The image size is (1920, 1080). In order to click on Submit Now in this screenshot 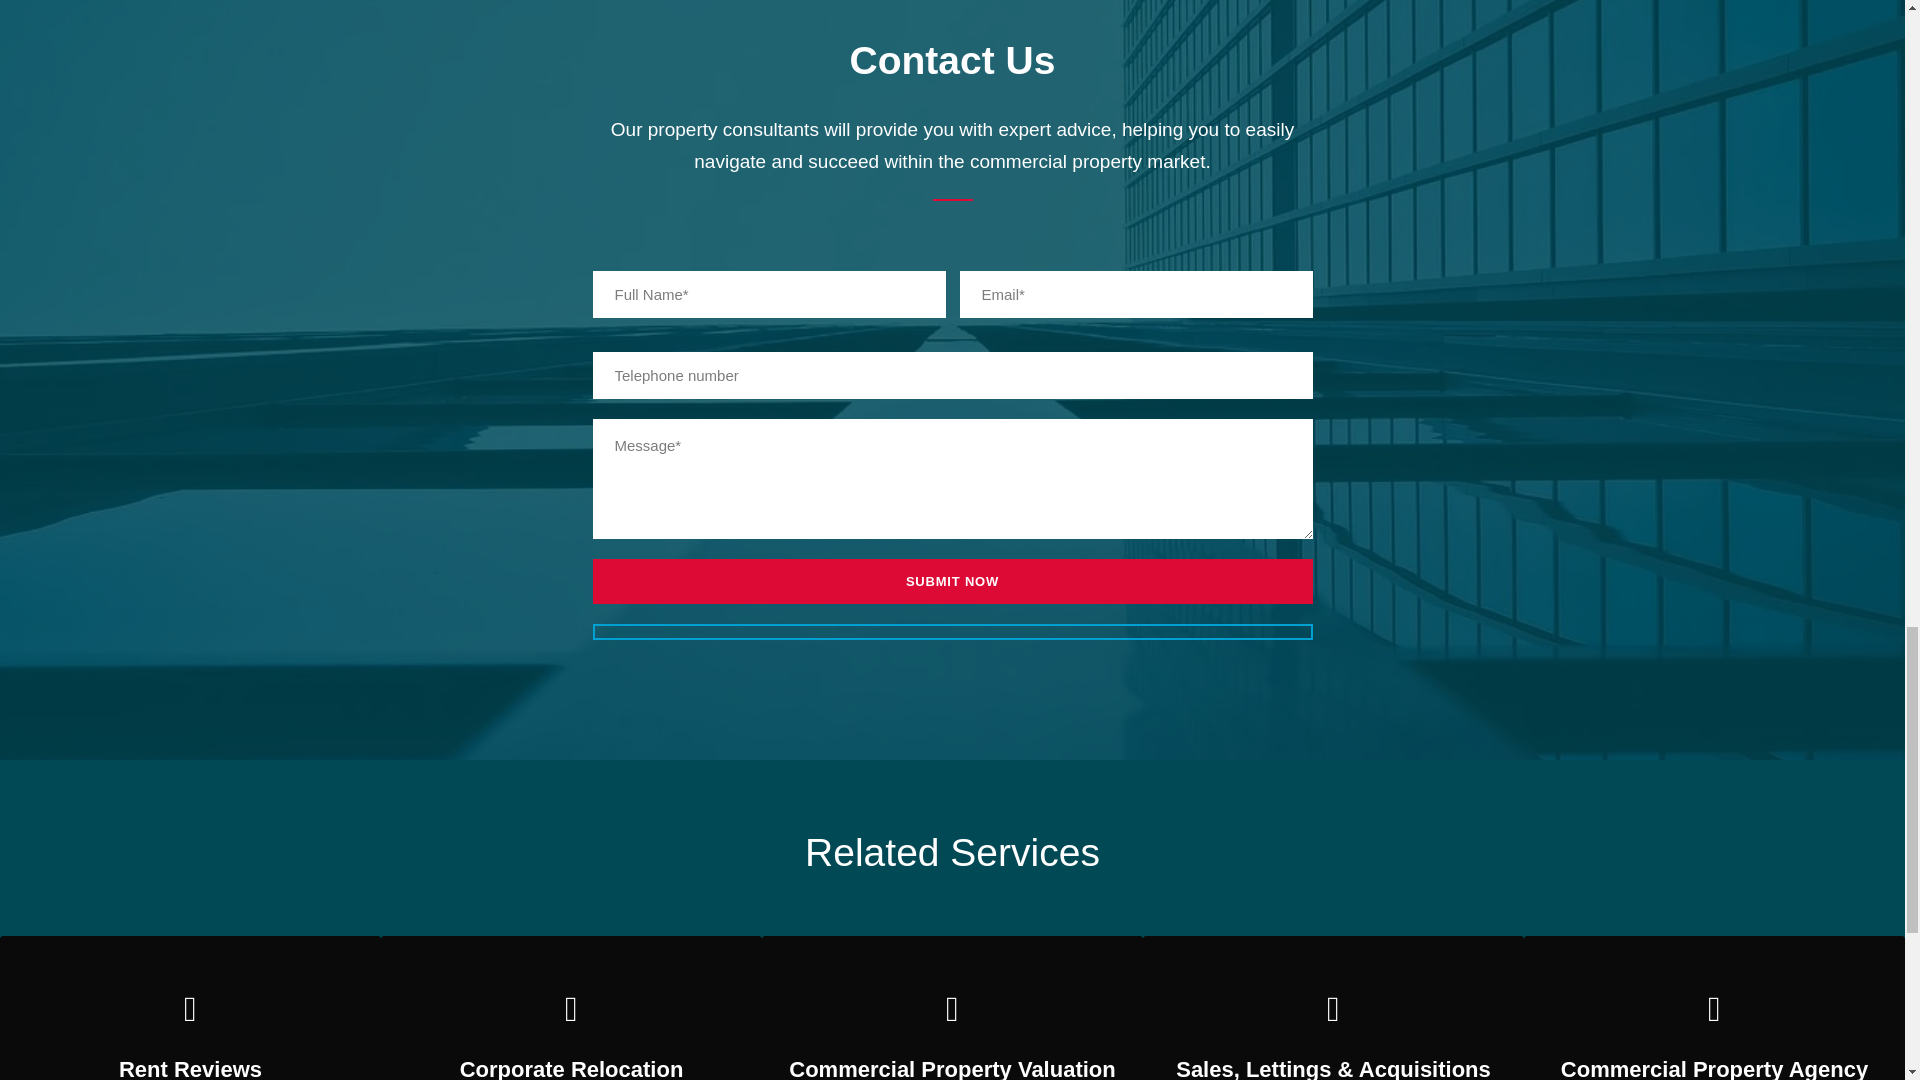, I will do `click(951, 581)`.